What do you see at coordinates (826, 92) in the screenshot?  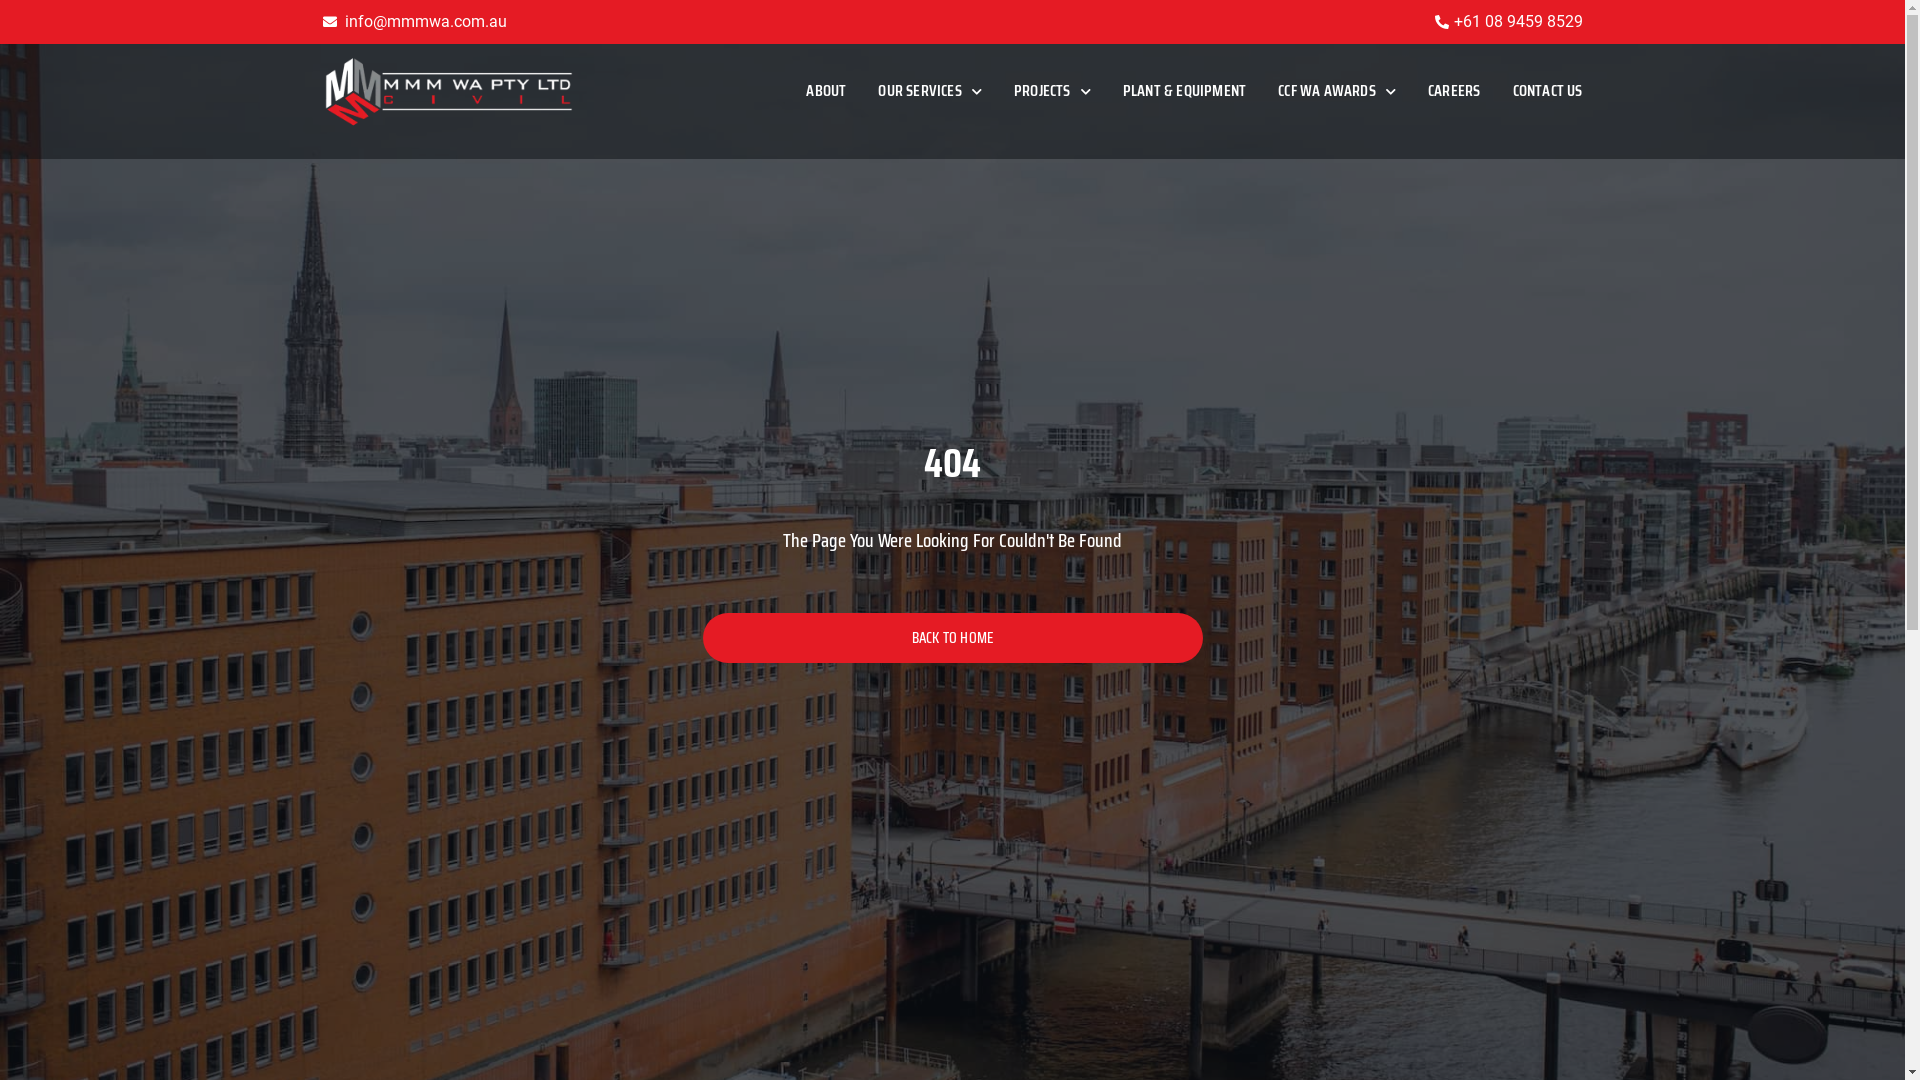 I see `ABOUT` at bounding box center [826, 92].